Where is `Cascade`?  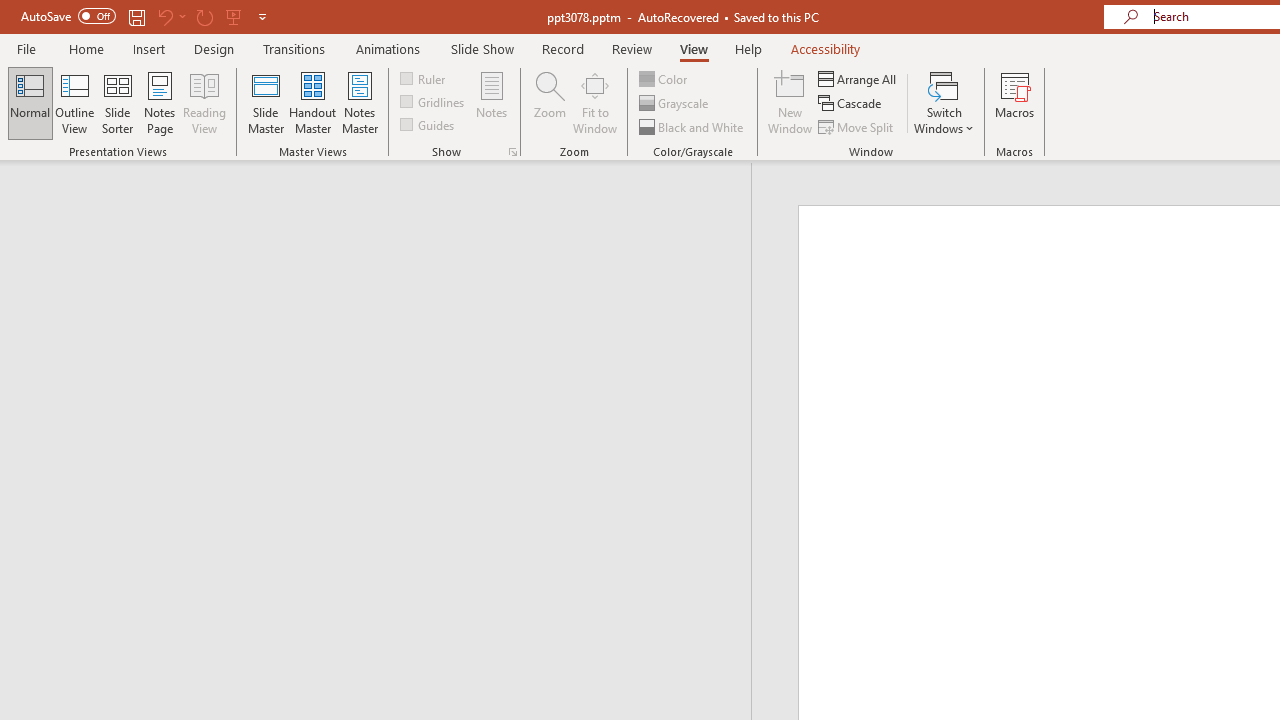 Cascade is located at coordinates (852, 104).